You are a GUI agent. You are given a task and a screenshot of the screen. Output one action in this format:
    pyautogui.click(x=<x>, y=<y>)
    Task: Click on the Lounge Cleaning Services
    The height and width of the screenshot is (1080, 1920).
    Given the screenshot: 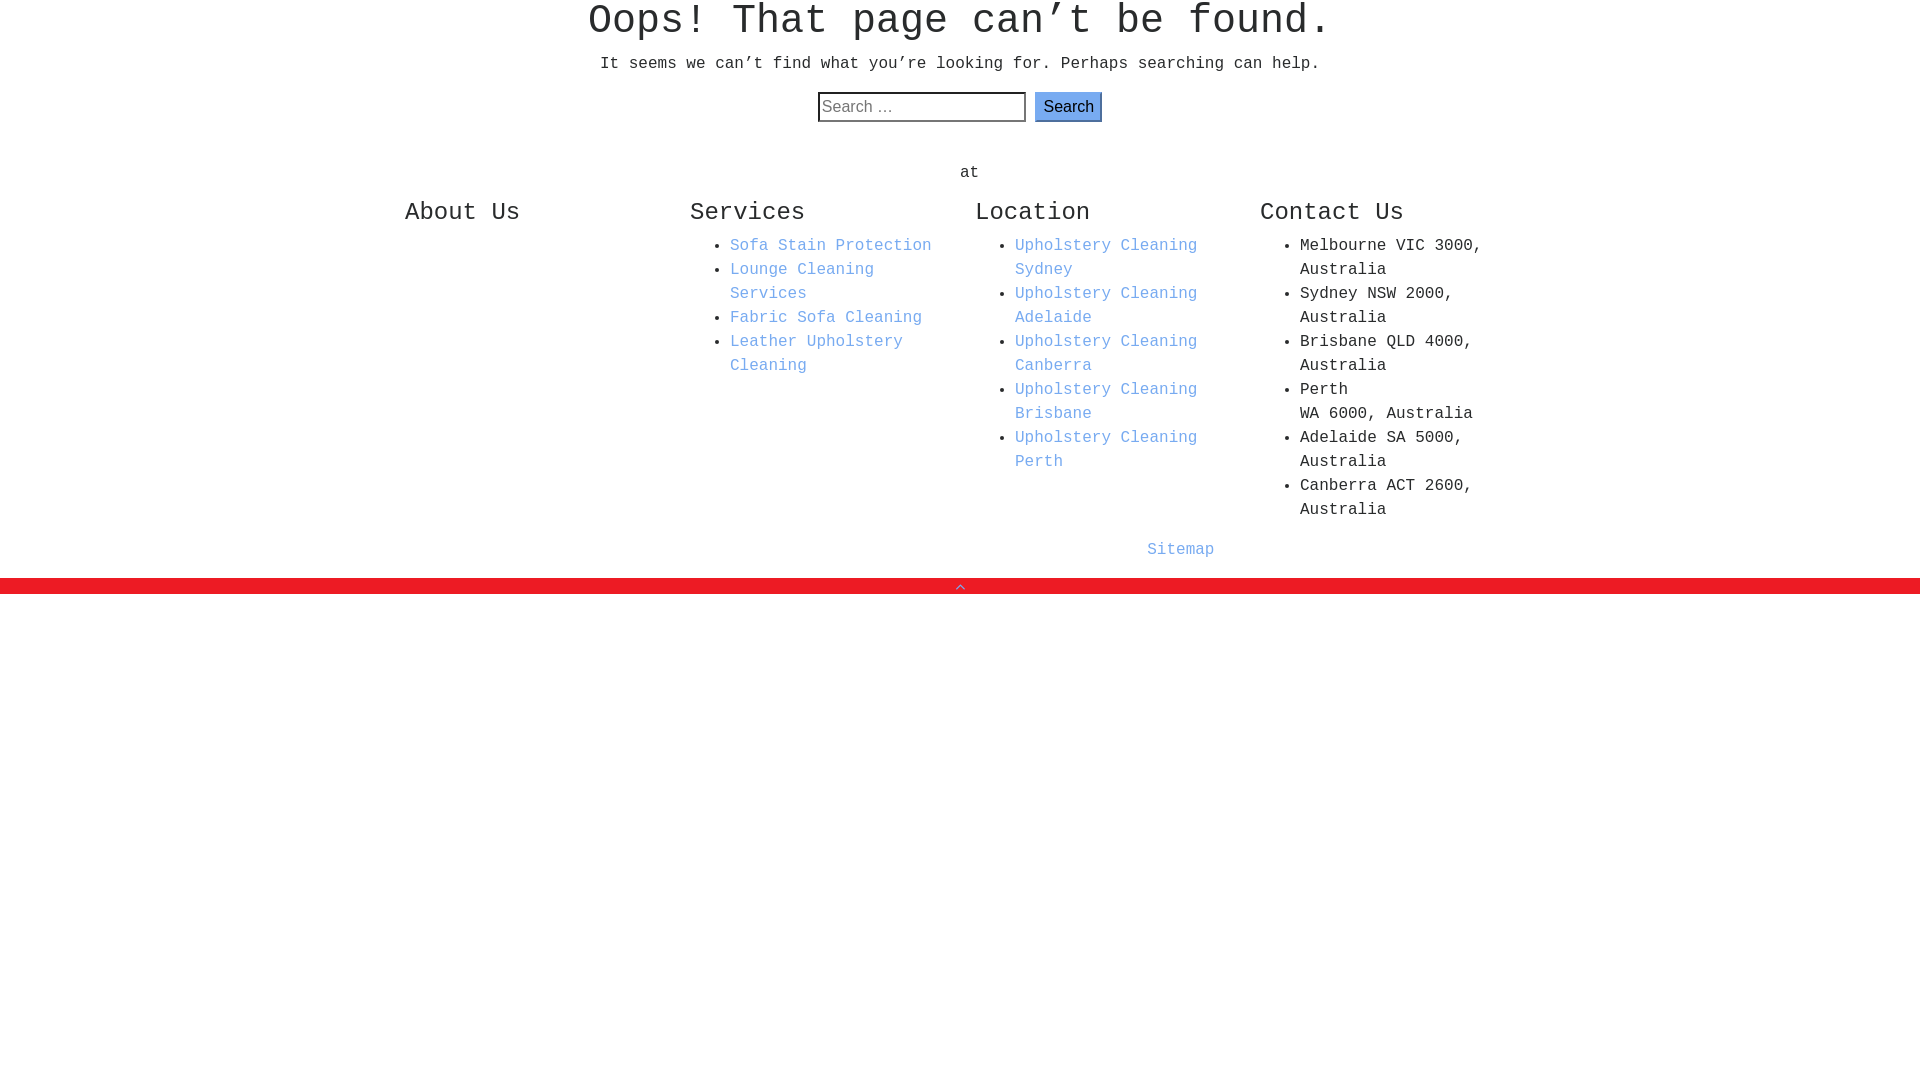 What is the action you would take?
    pyautogui.click(x=802, y=282)
    